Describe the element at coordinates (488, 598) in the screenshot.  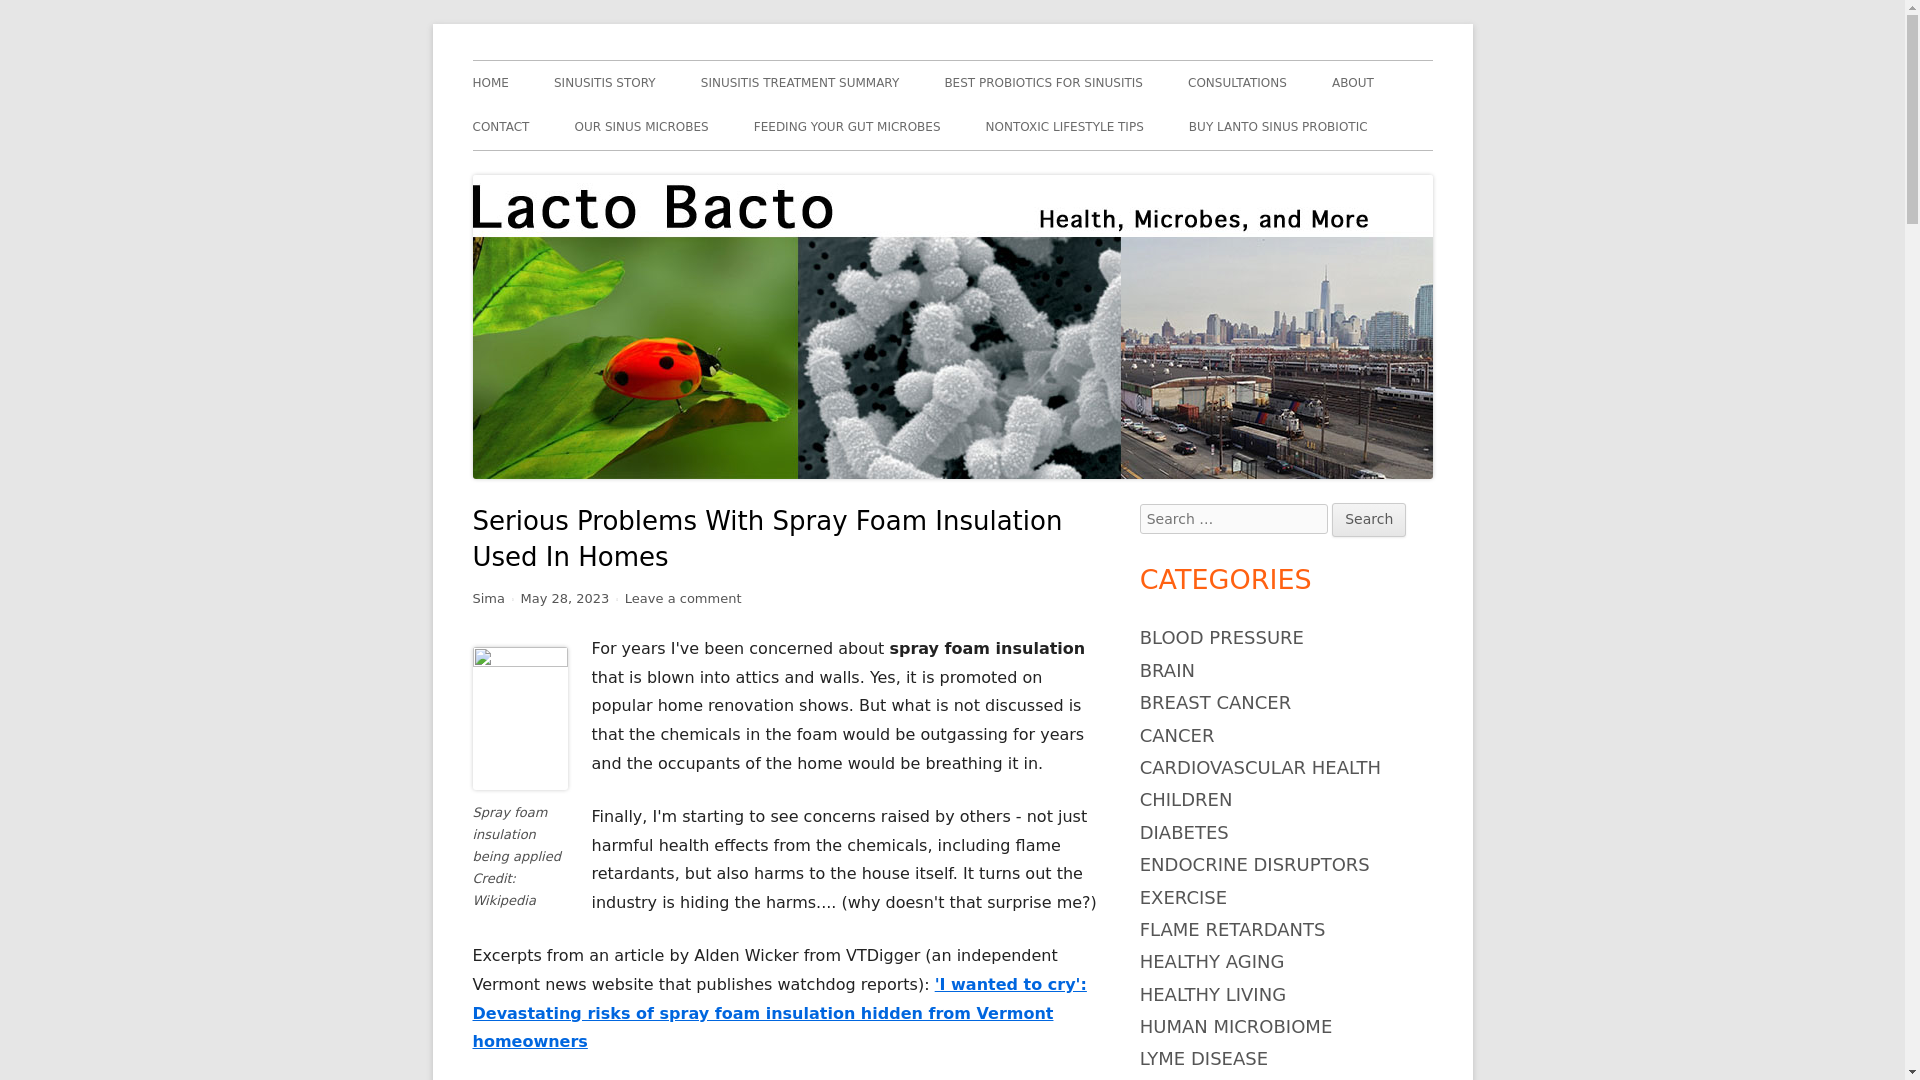
I see `Sima` at that location.